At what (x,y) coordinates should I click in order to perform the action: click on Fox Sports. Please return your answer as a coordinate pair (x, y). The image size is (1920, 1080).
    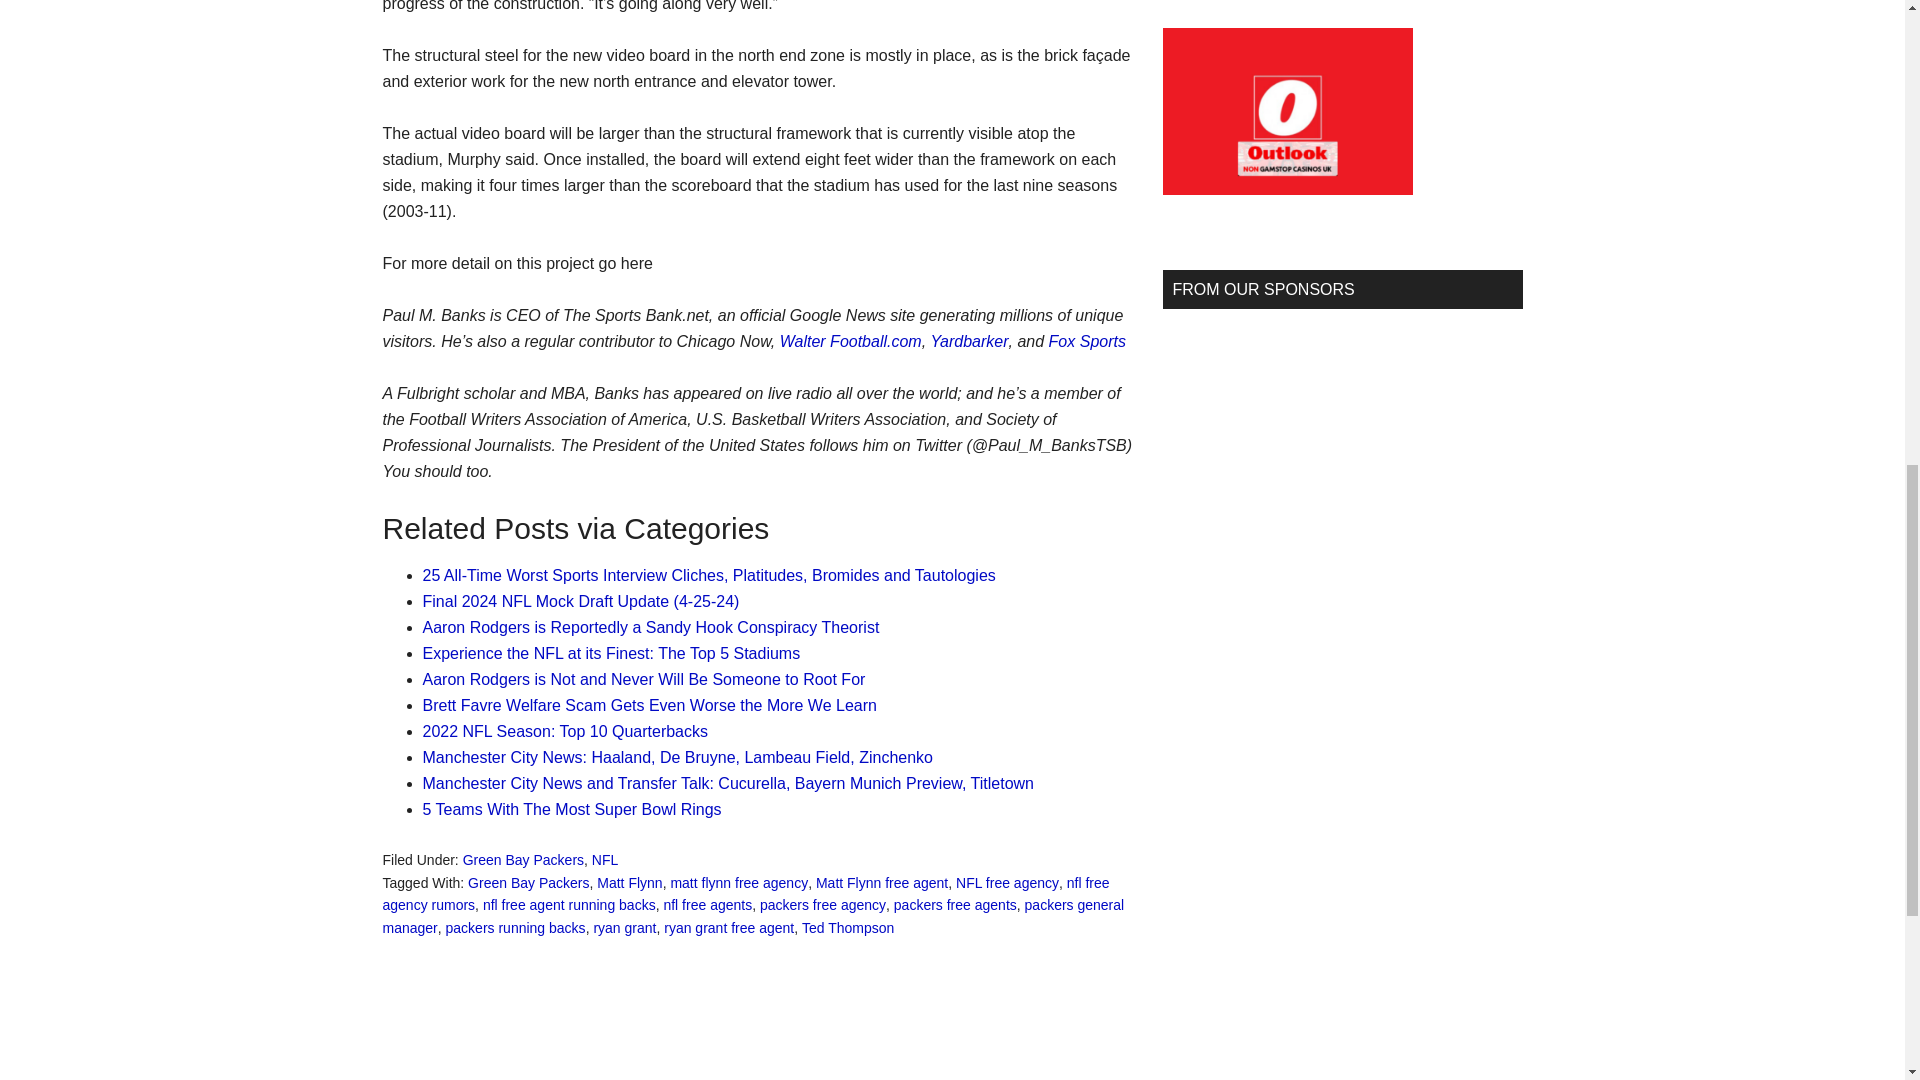
    Looking at the image, I should click on (1086, 340).